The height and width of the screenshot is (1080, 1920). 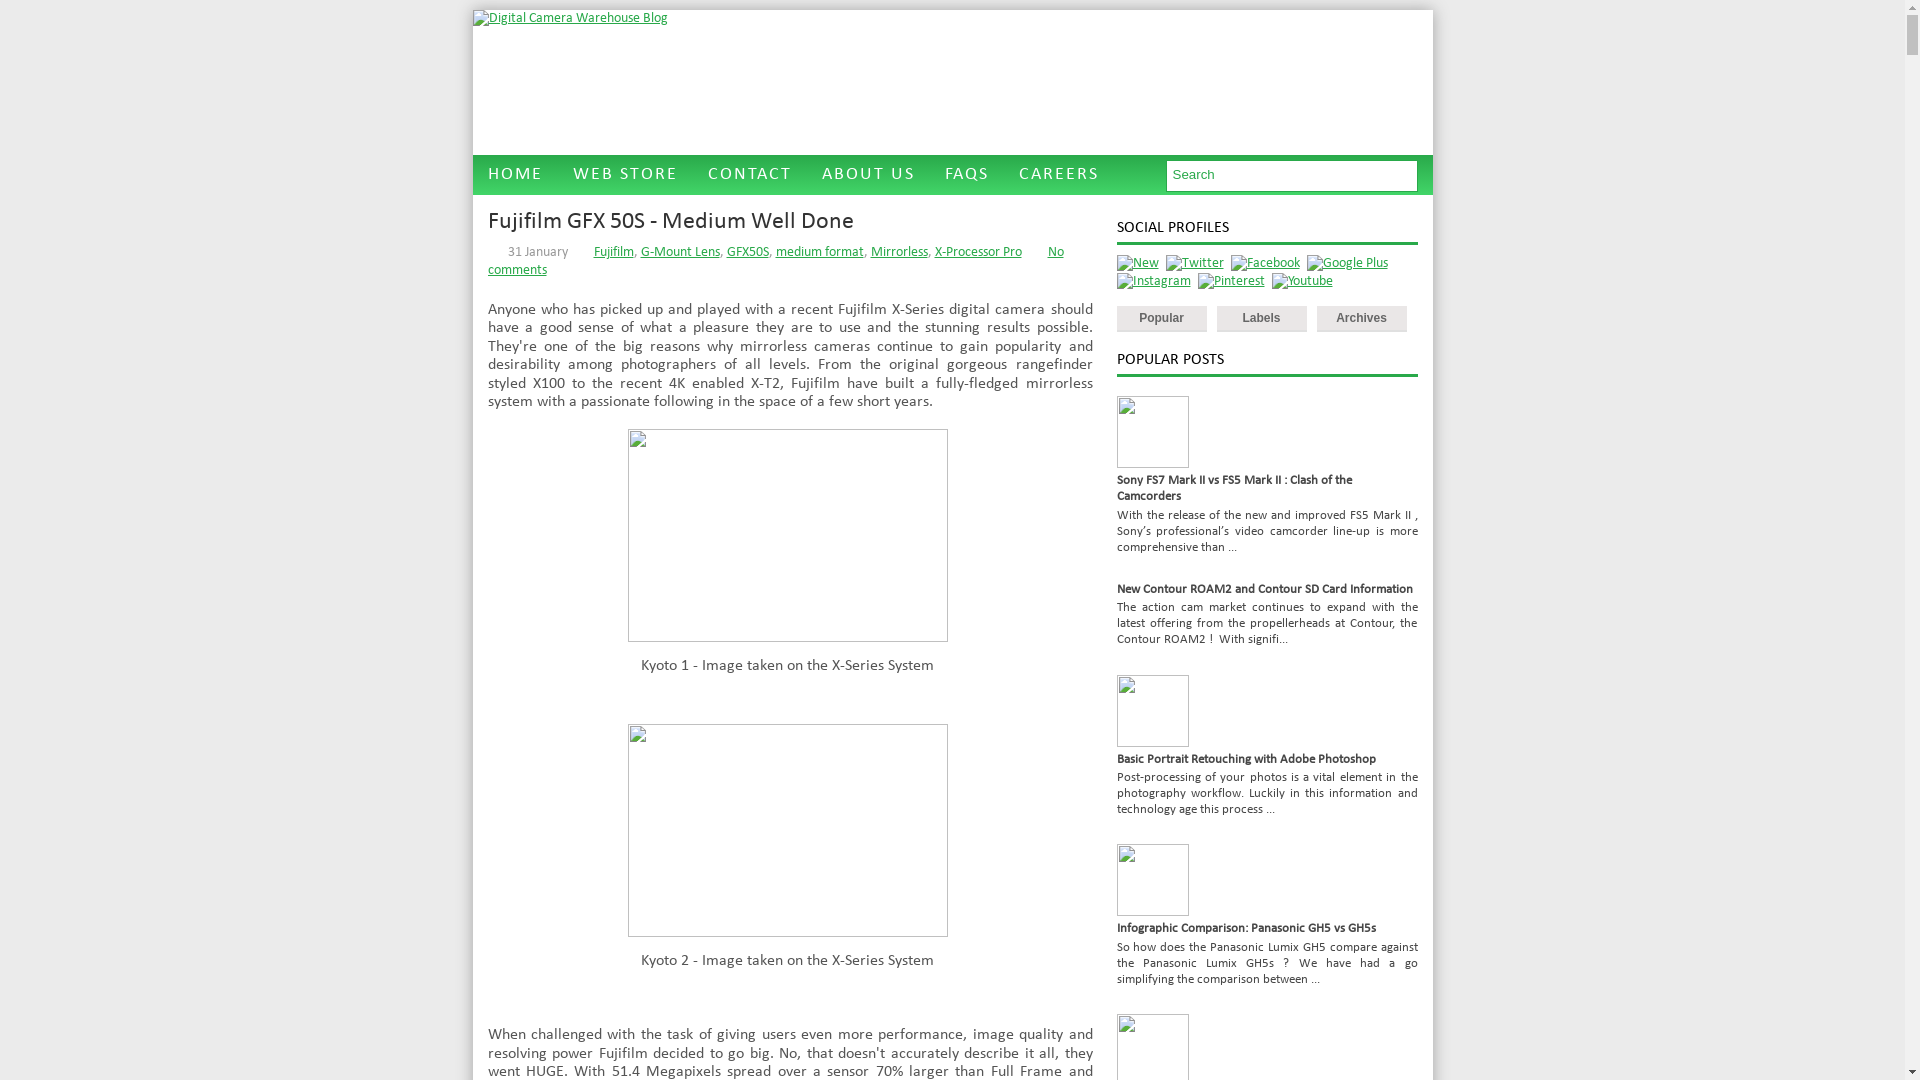 What do you see at coordinates (868, 176) in the screenshot?
I see `ABOUT US` at bounding box center [868, 176].